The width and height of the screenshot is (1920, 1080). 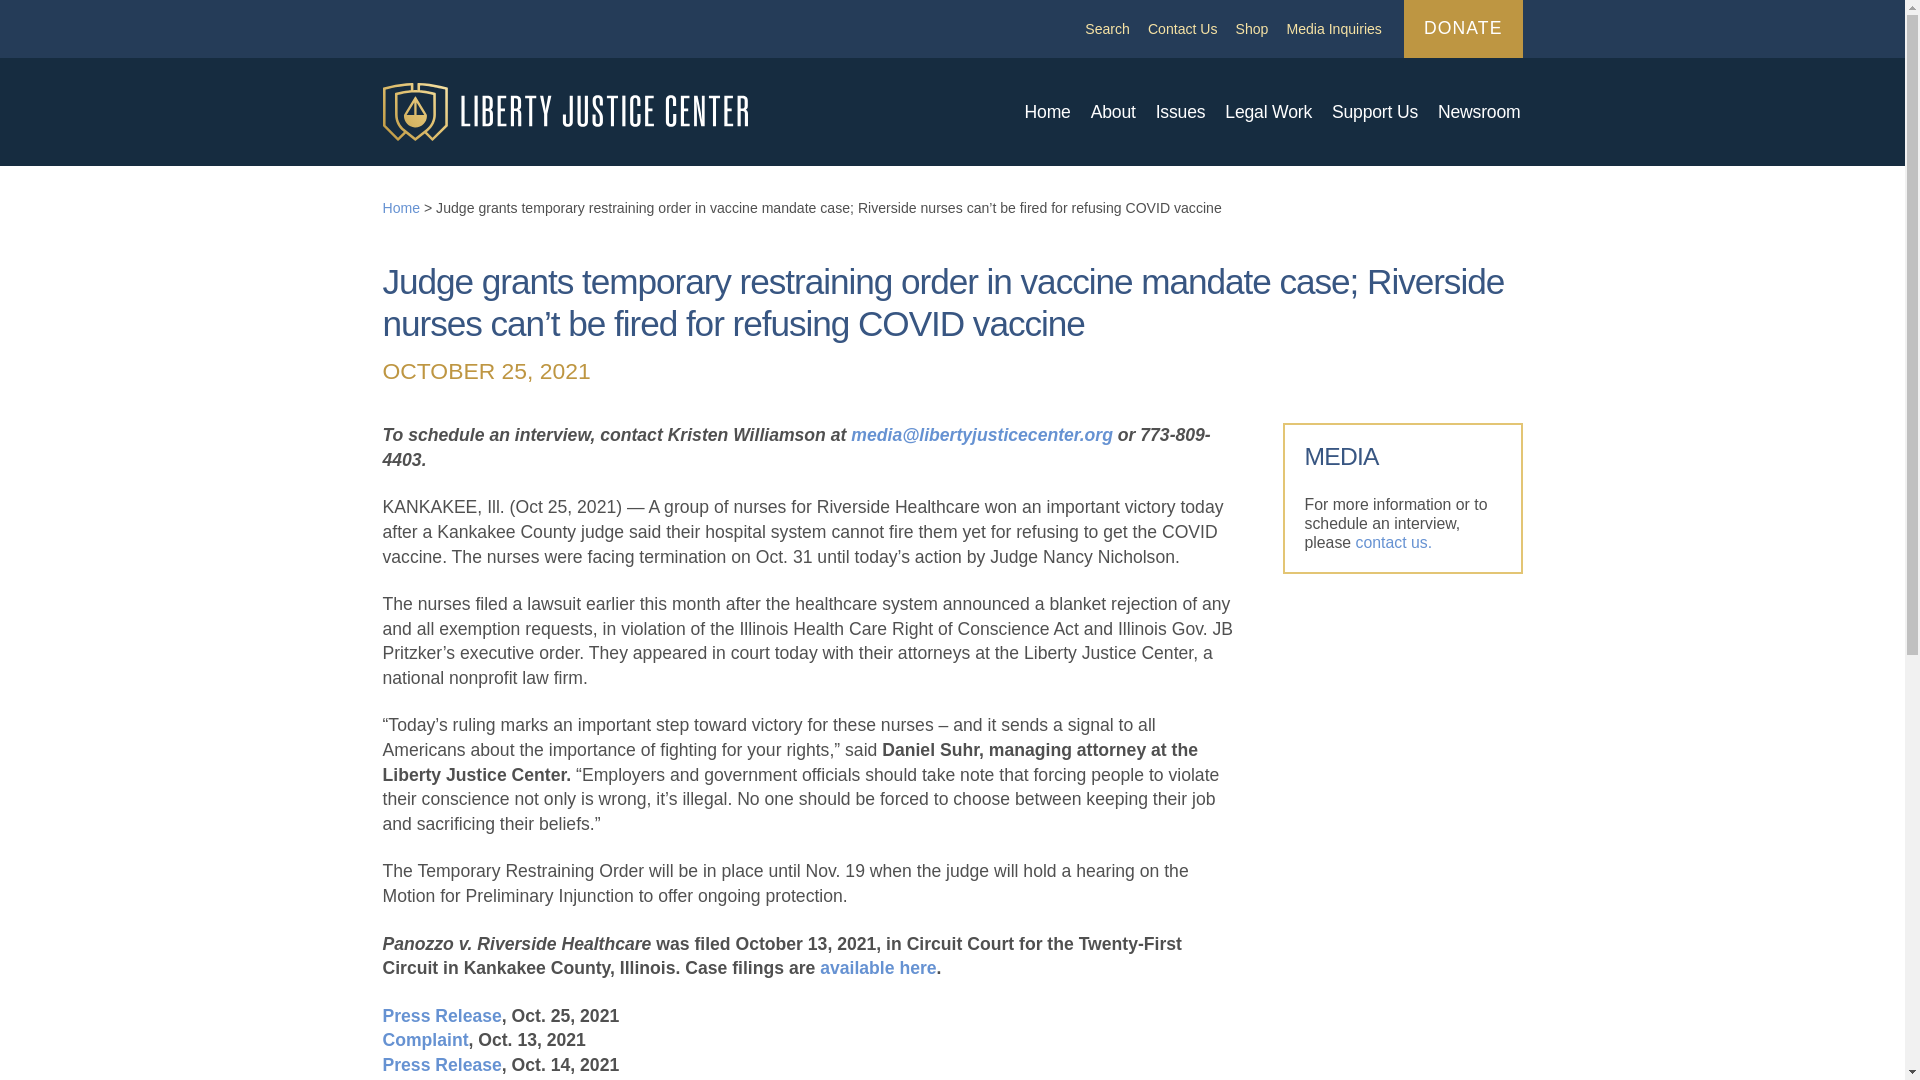 What do you see at coordinates (1252, 28) in the screenshot?
I see `Shop` at bounding box center [1252, 28].